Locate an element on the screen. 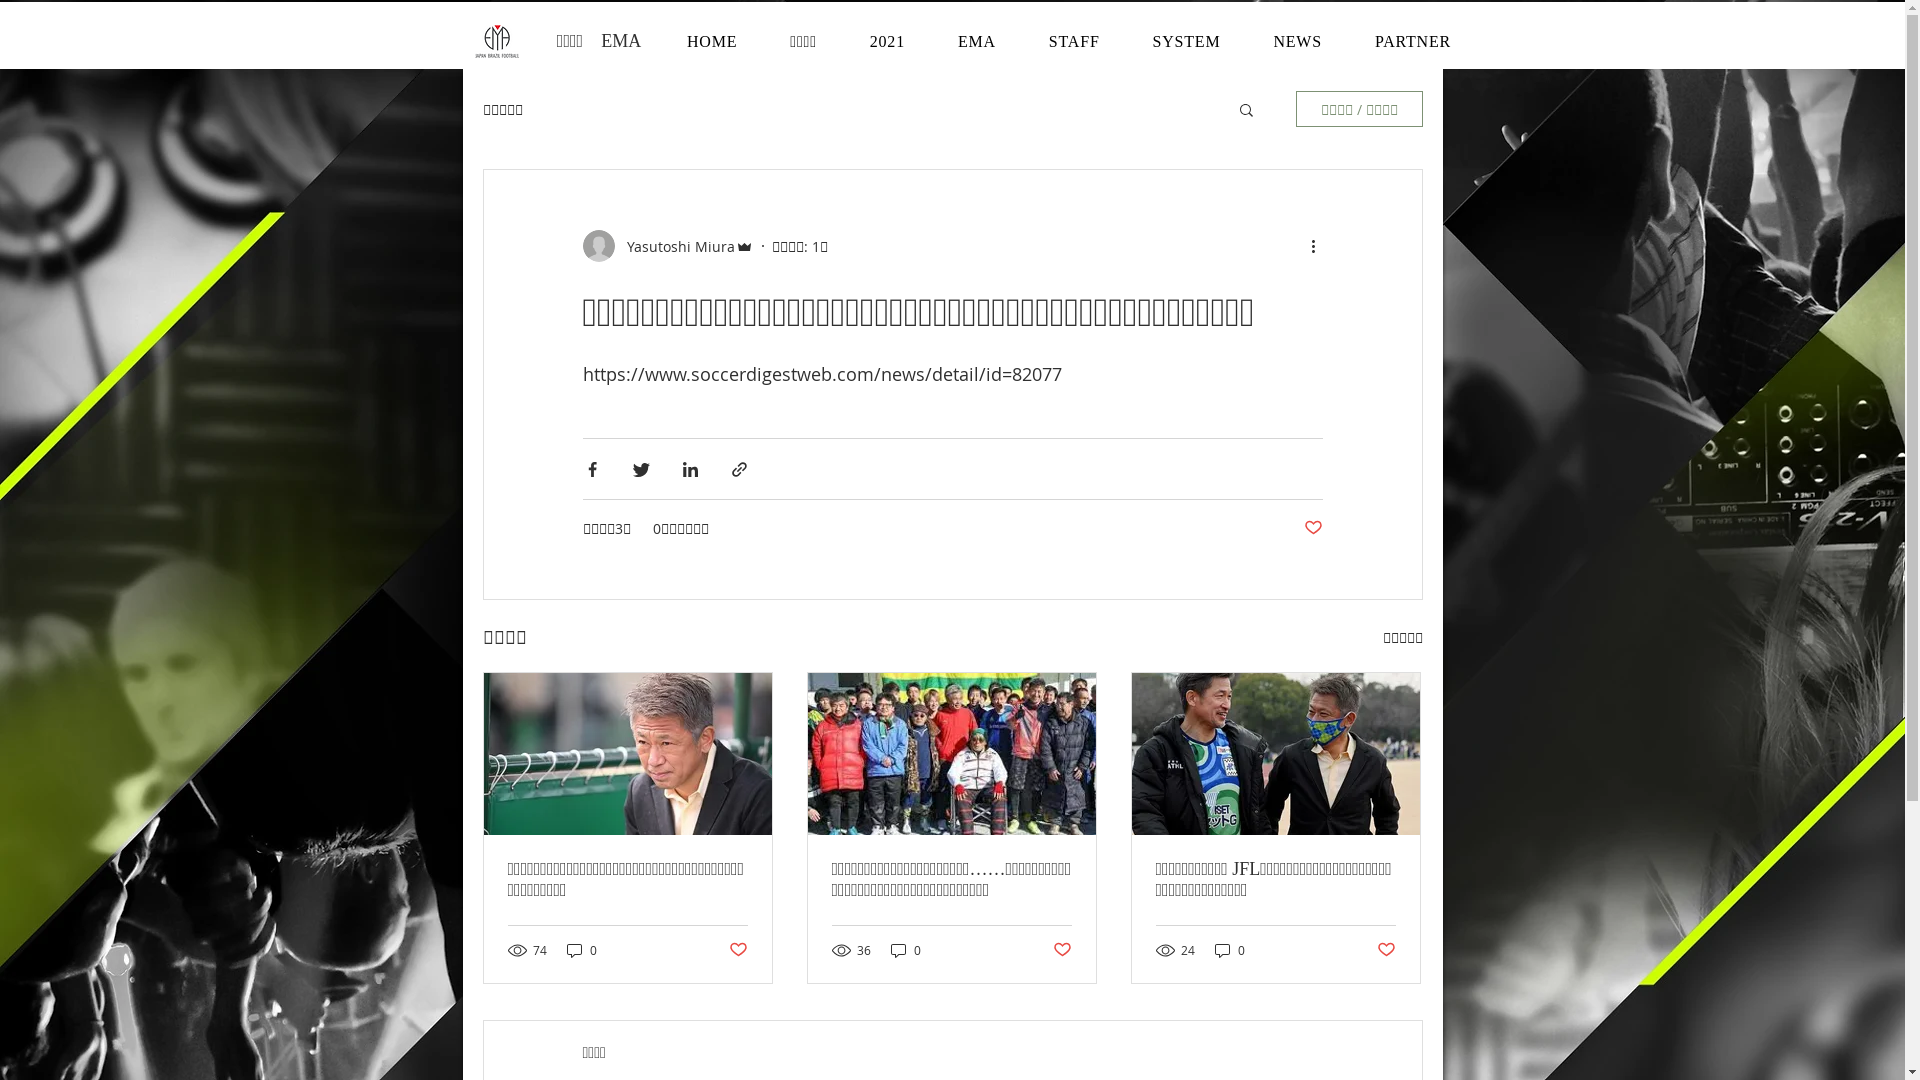 This screenshot has height=1080, width=1920. HOME is located at coordinates (712, 42).